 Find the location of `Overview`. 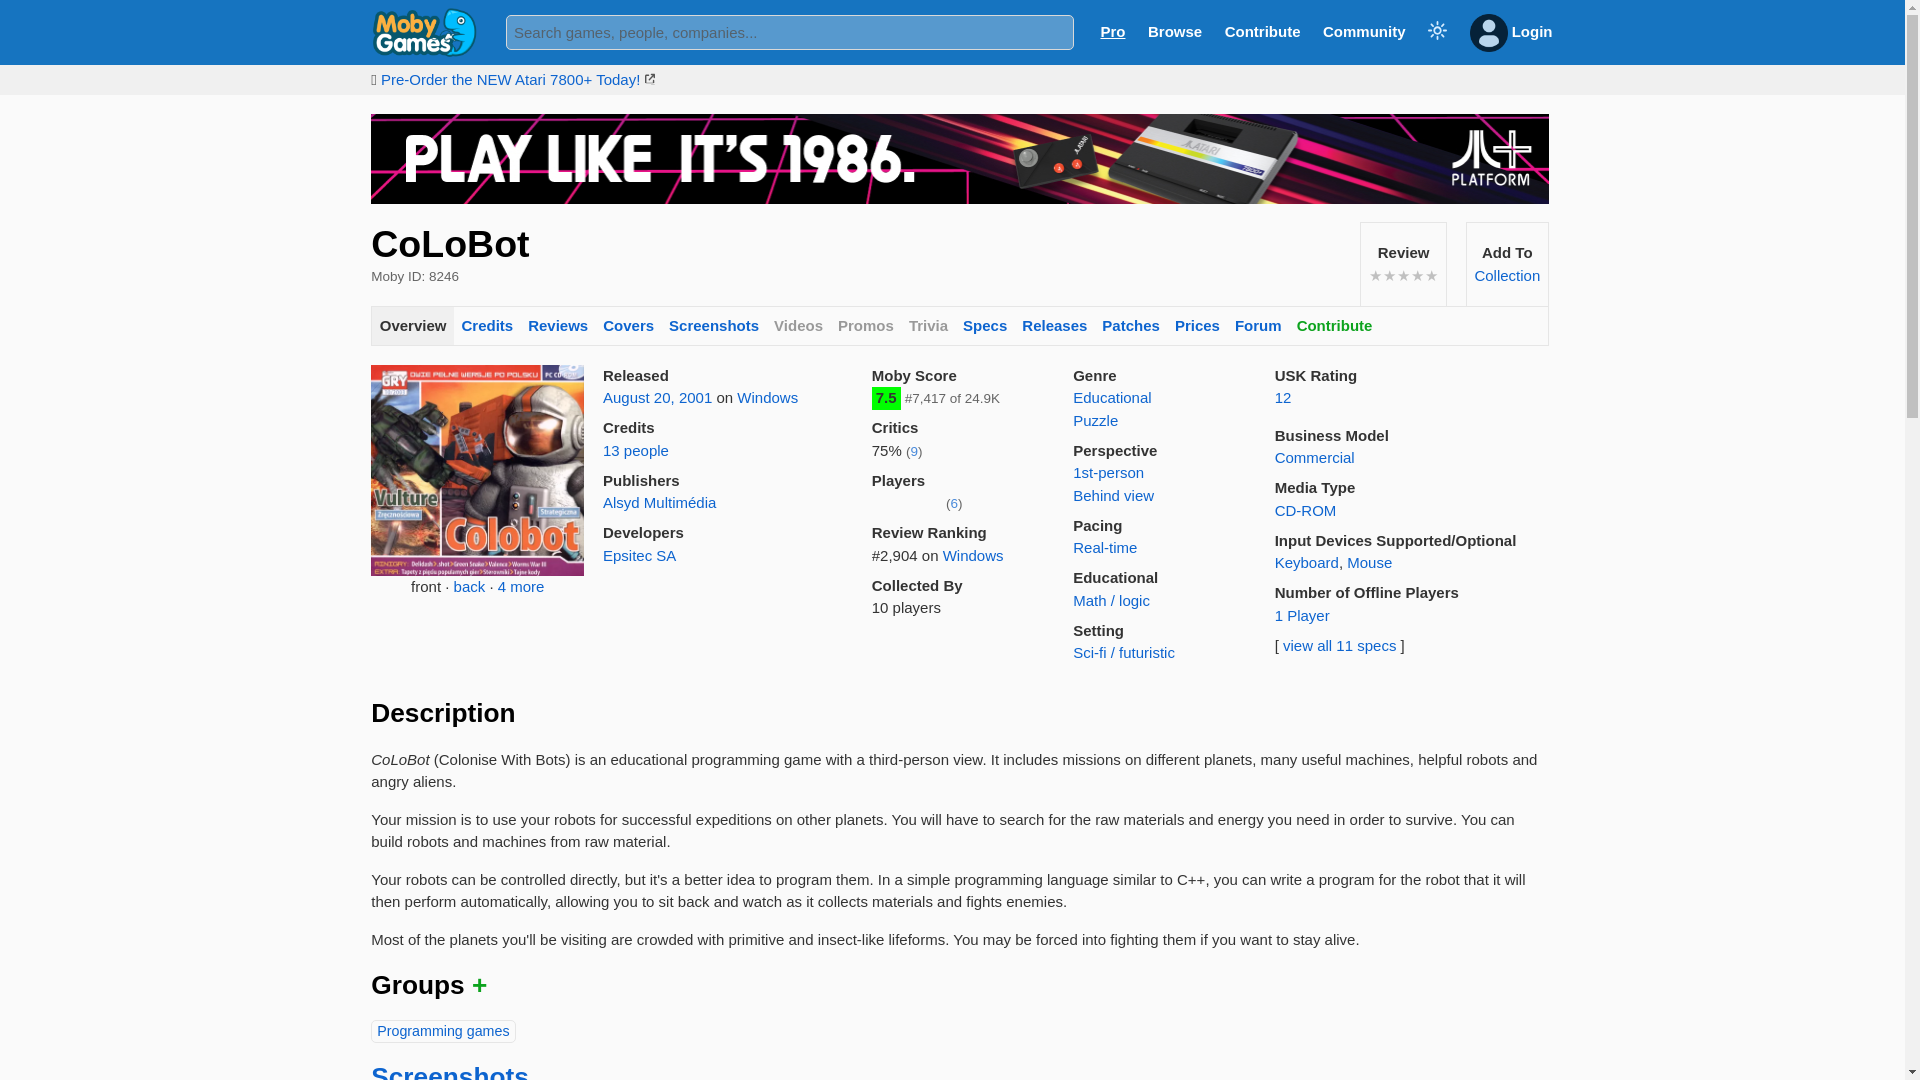

Overview is located at coordinates (412, 326).